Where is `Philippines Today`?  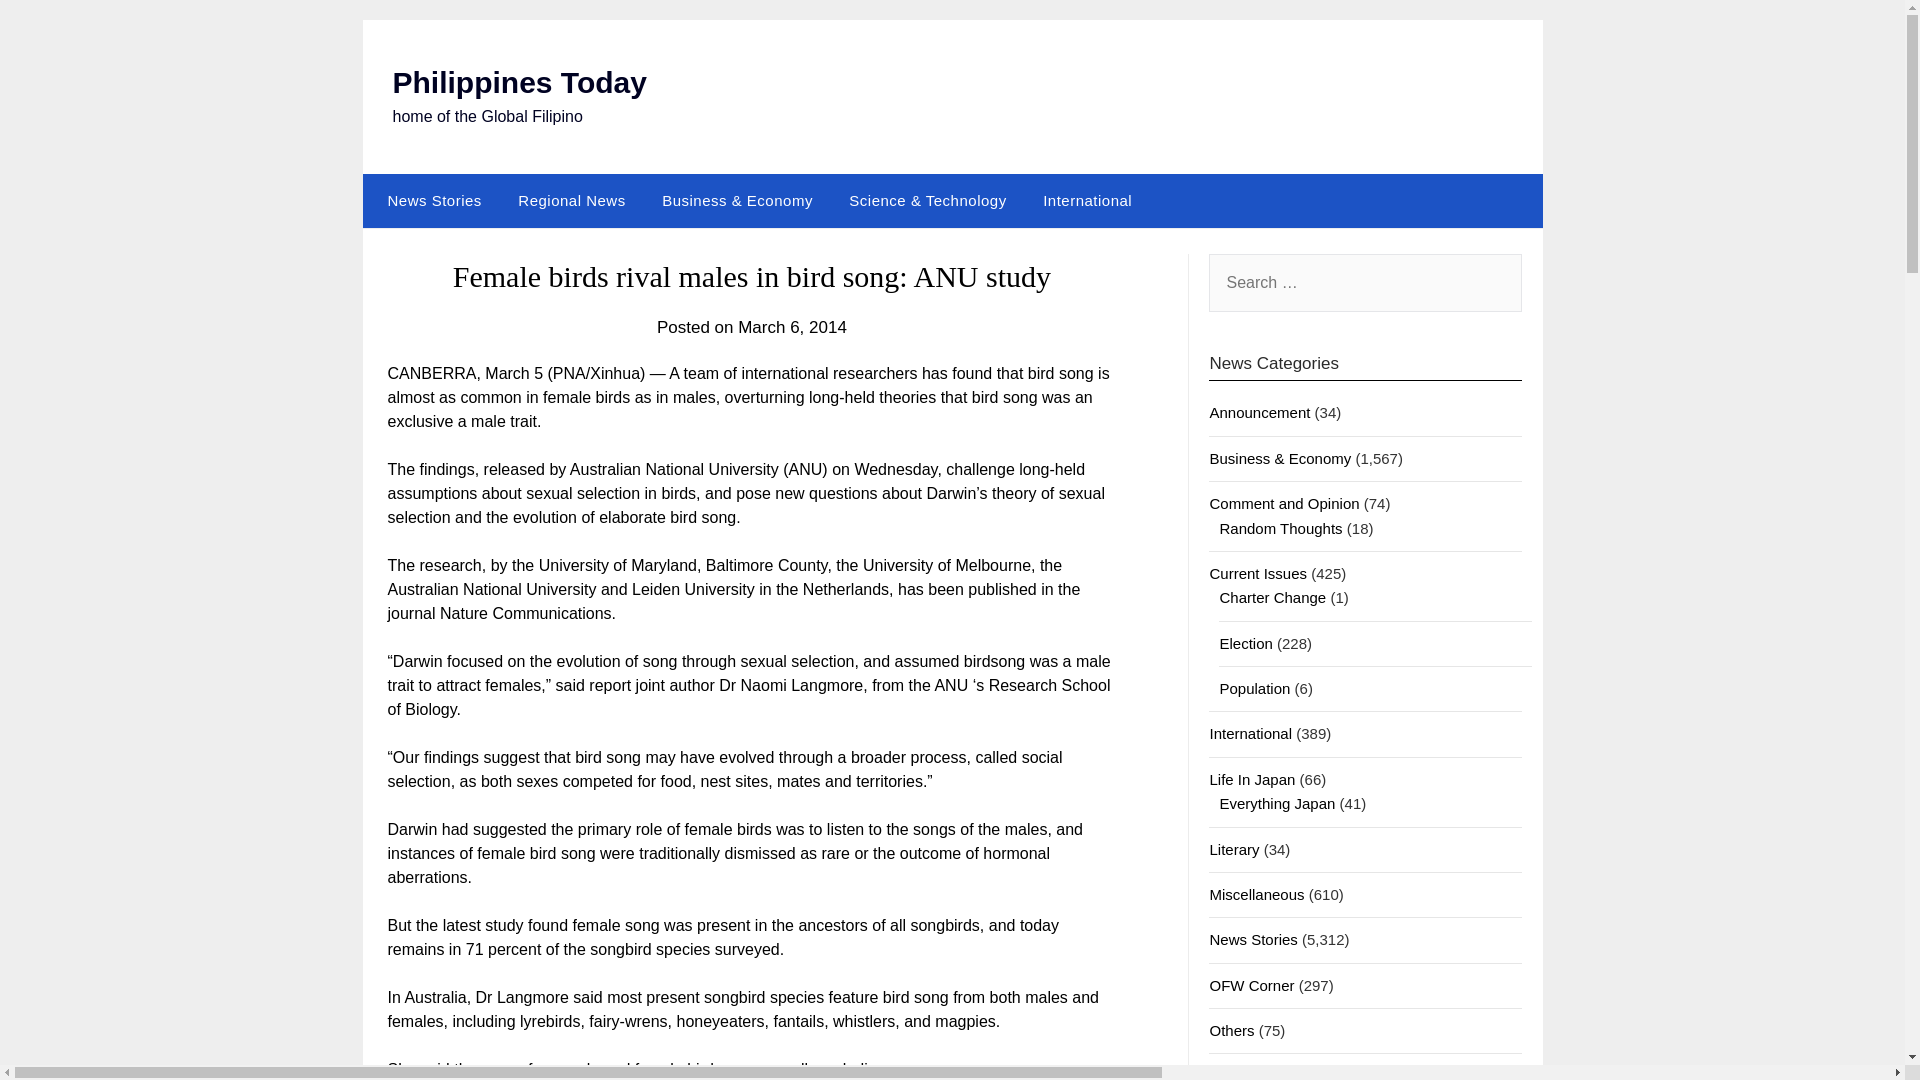
Philippines Today is located at coordinates (518, 82).